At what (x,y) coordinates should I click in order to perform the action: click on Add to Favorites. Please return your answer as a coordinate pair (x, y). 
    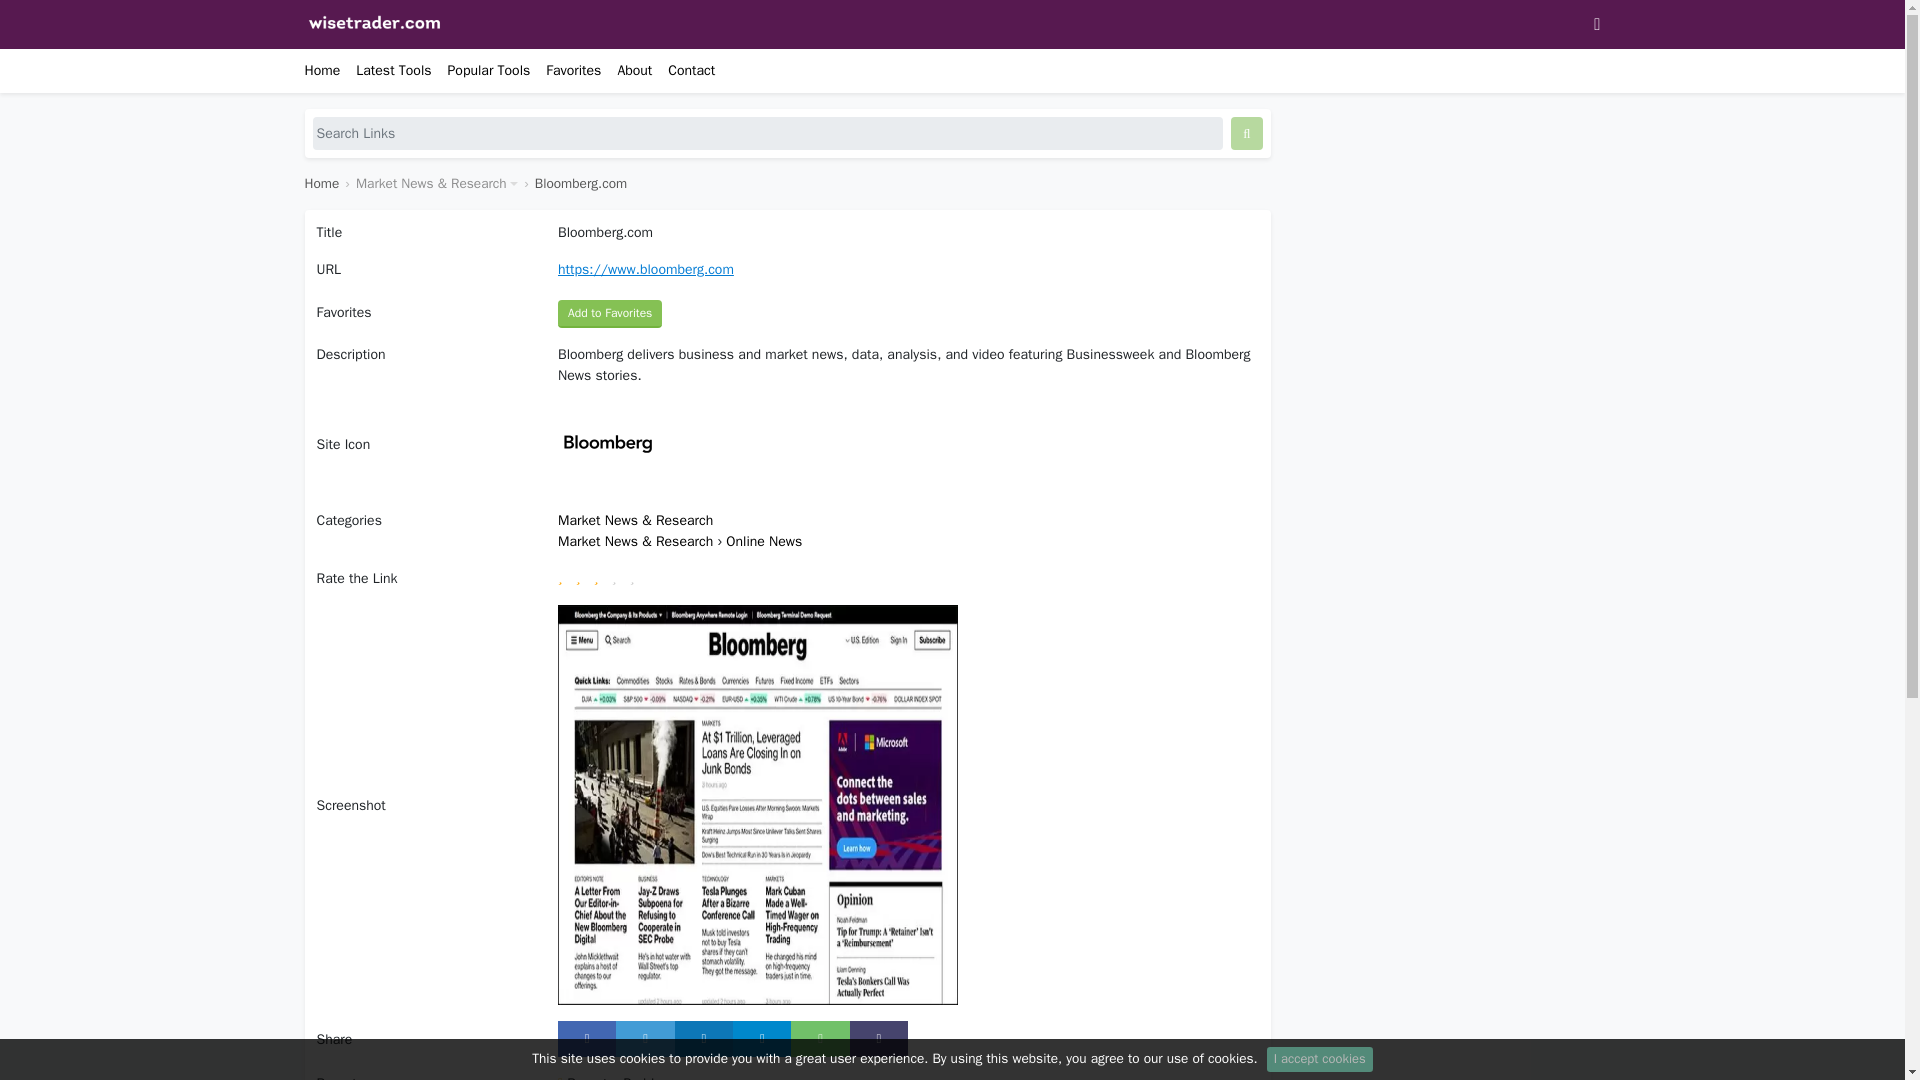
    Looking at the image, I should click on (610, 314).